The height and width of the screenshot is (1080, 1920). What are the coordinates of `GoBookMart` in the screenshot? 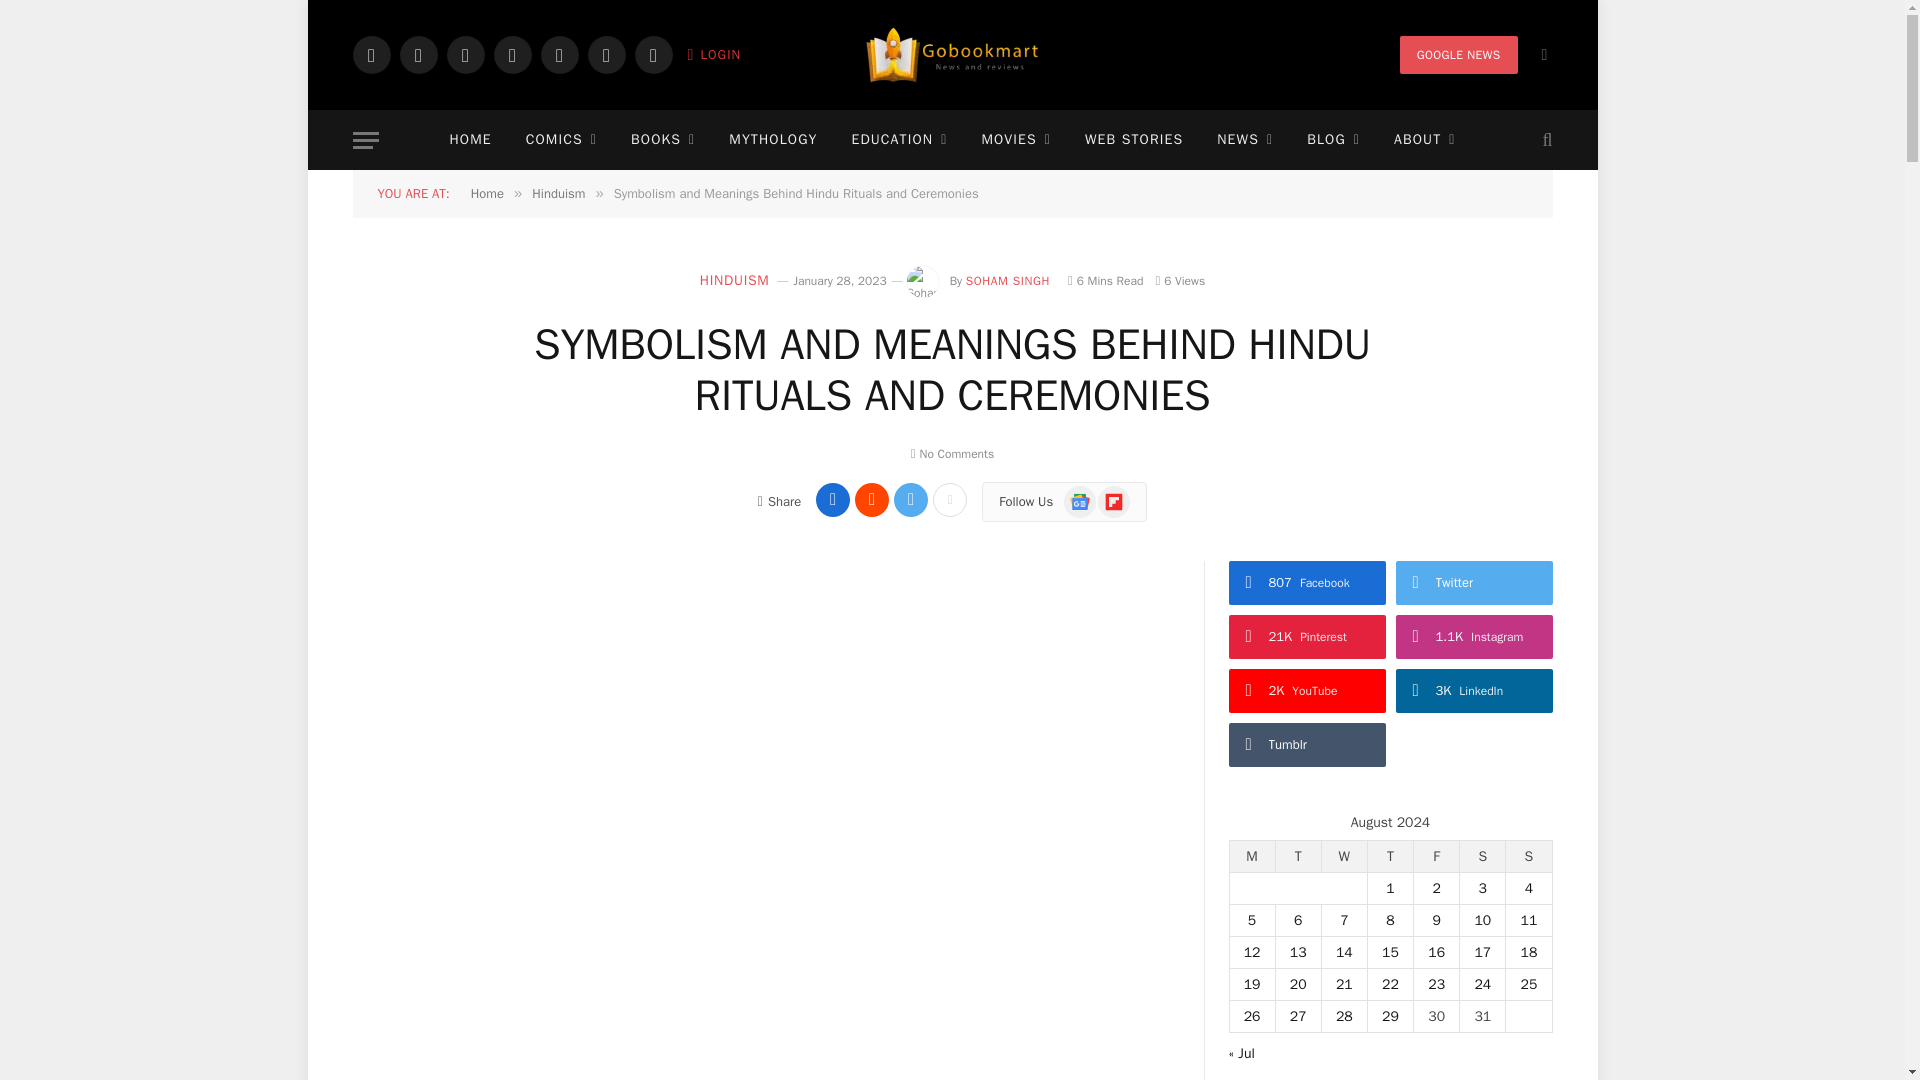 It's located at (952, 55).